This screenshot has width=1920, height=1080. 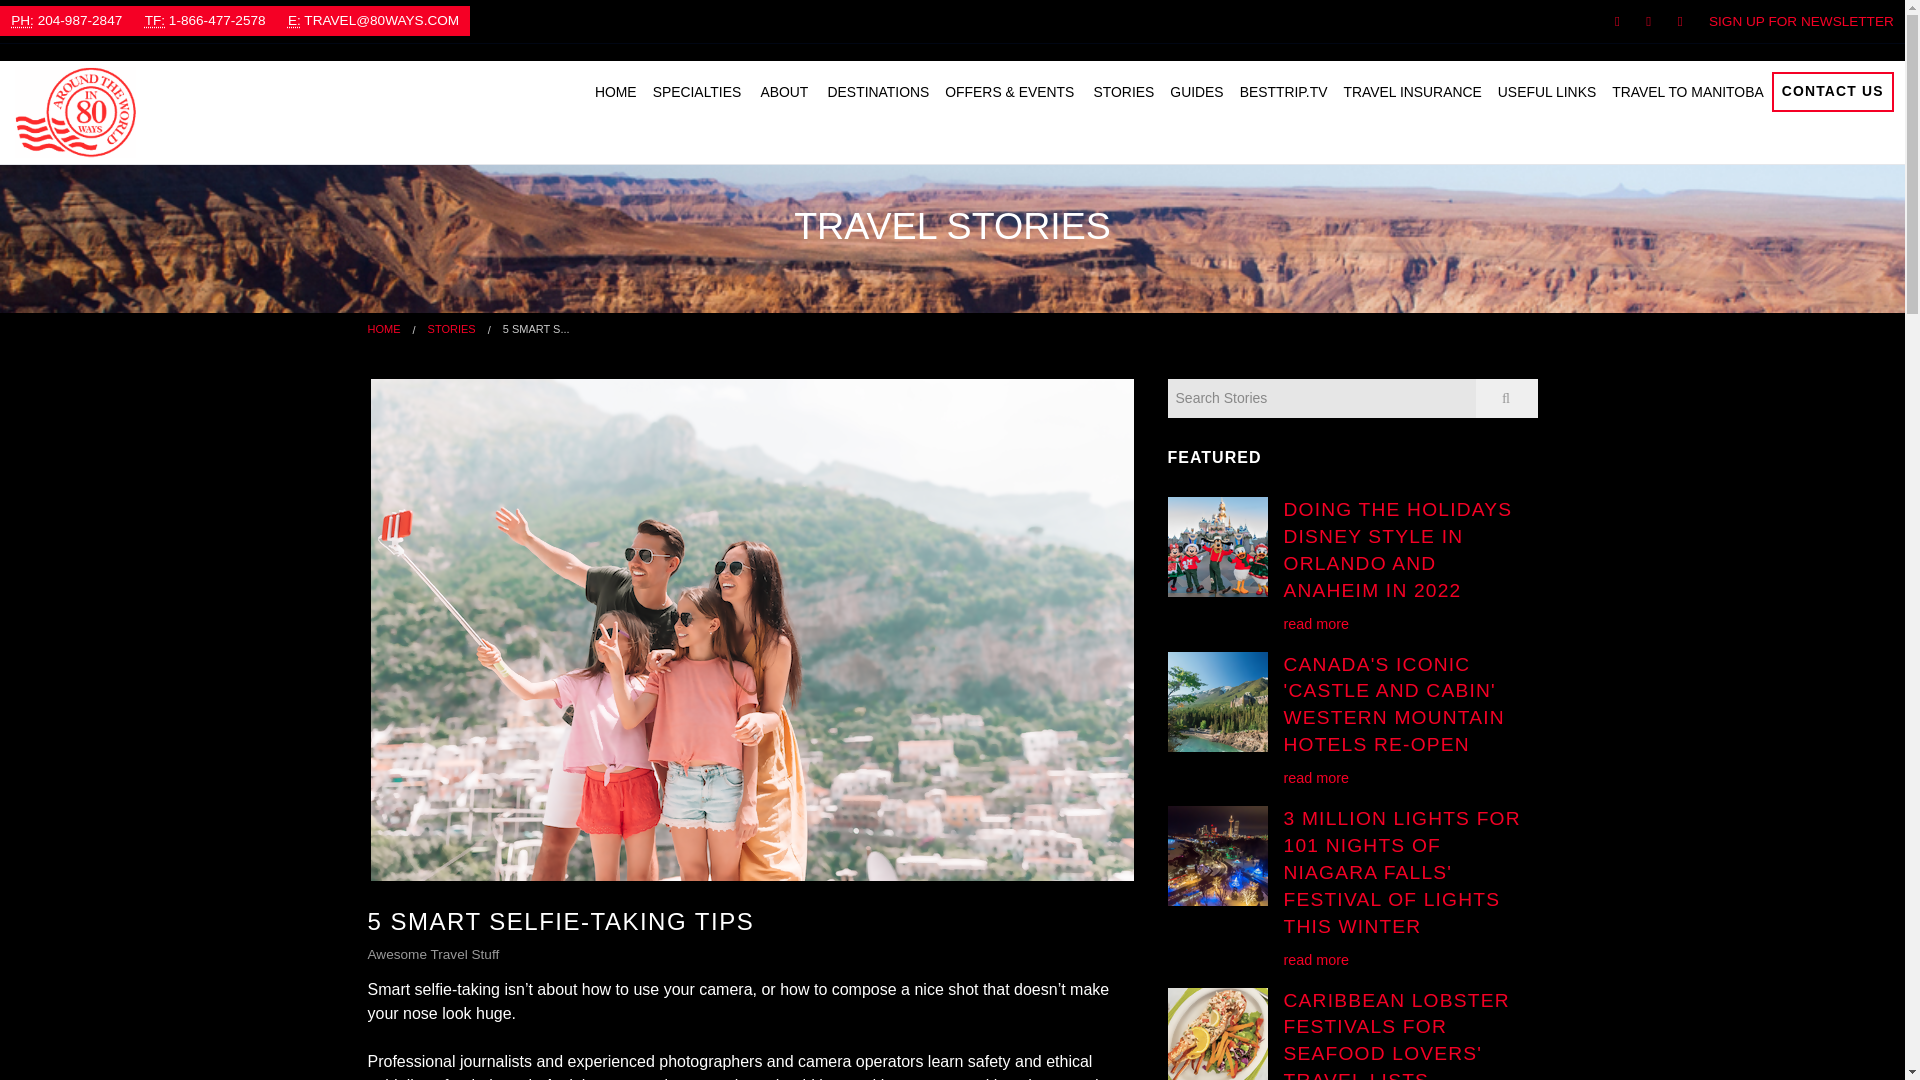 I want to click on USEFUL LINKS, so click(x=1546, y=92).